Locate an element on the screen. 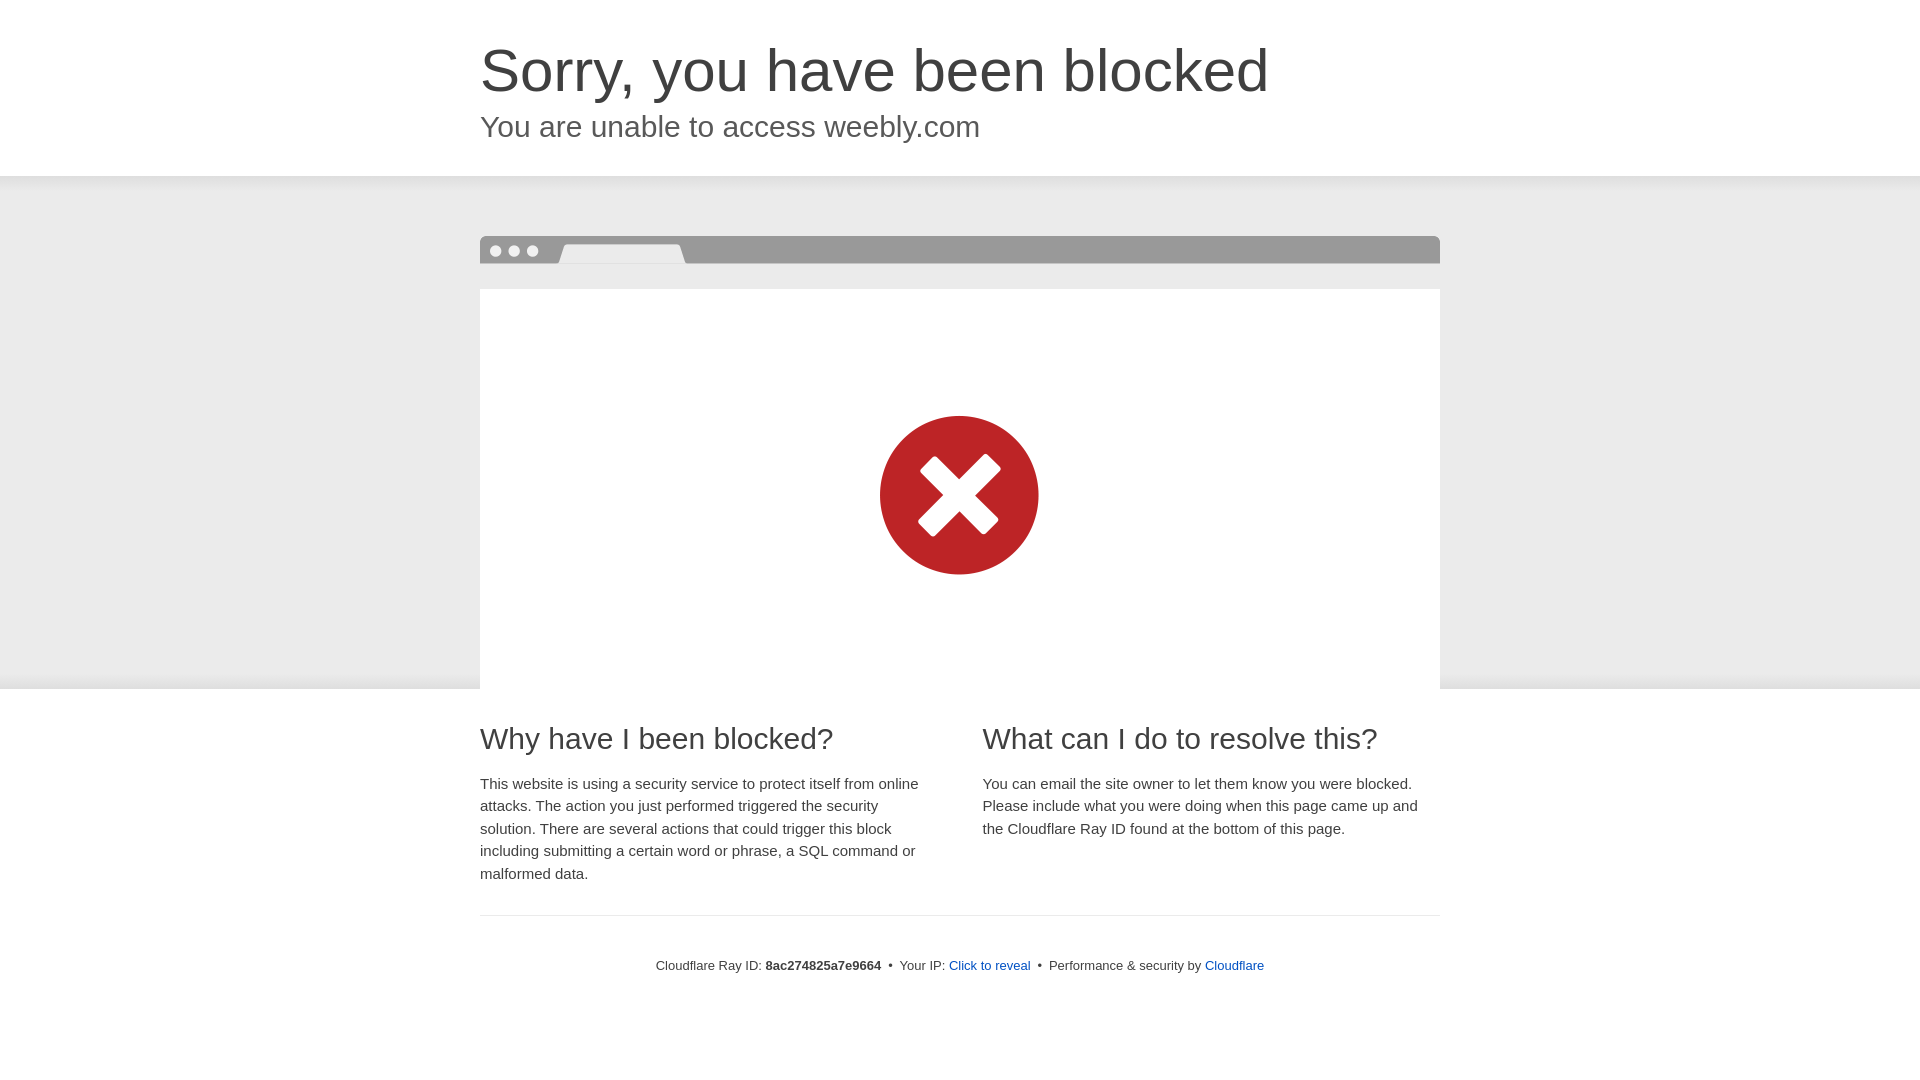  Cloudflare is located at coordinates (1234, 965).